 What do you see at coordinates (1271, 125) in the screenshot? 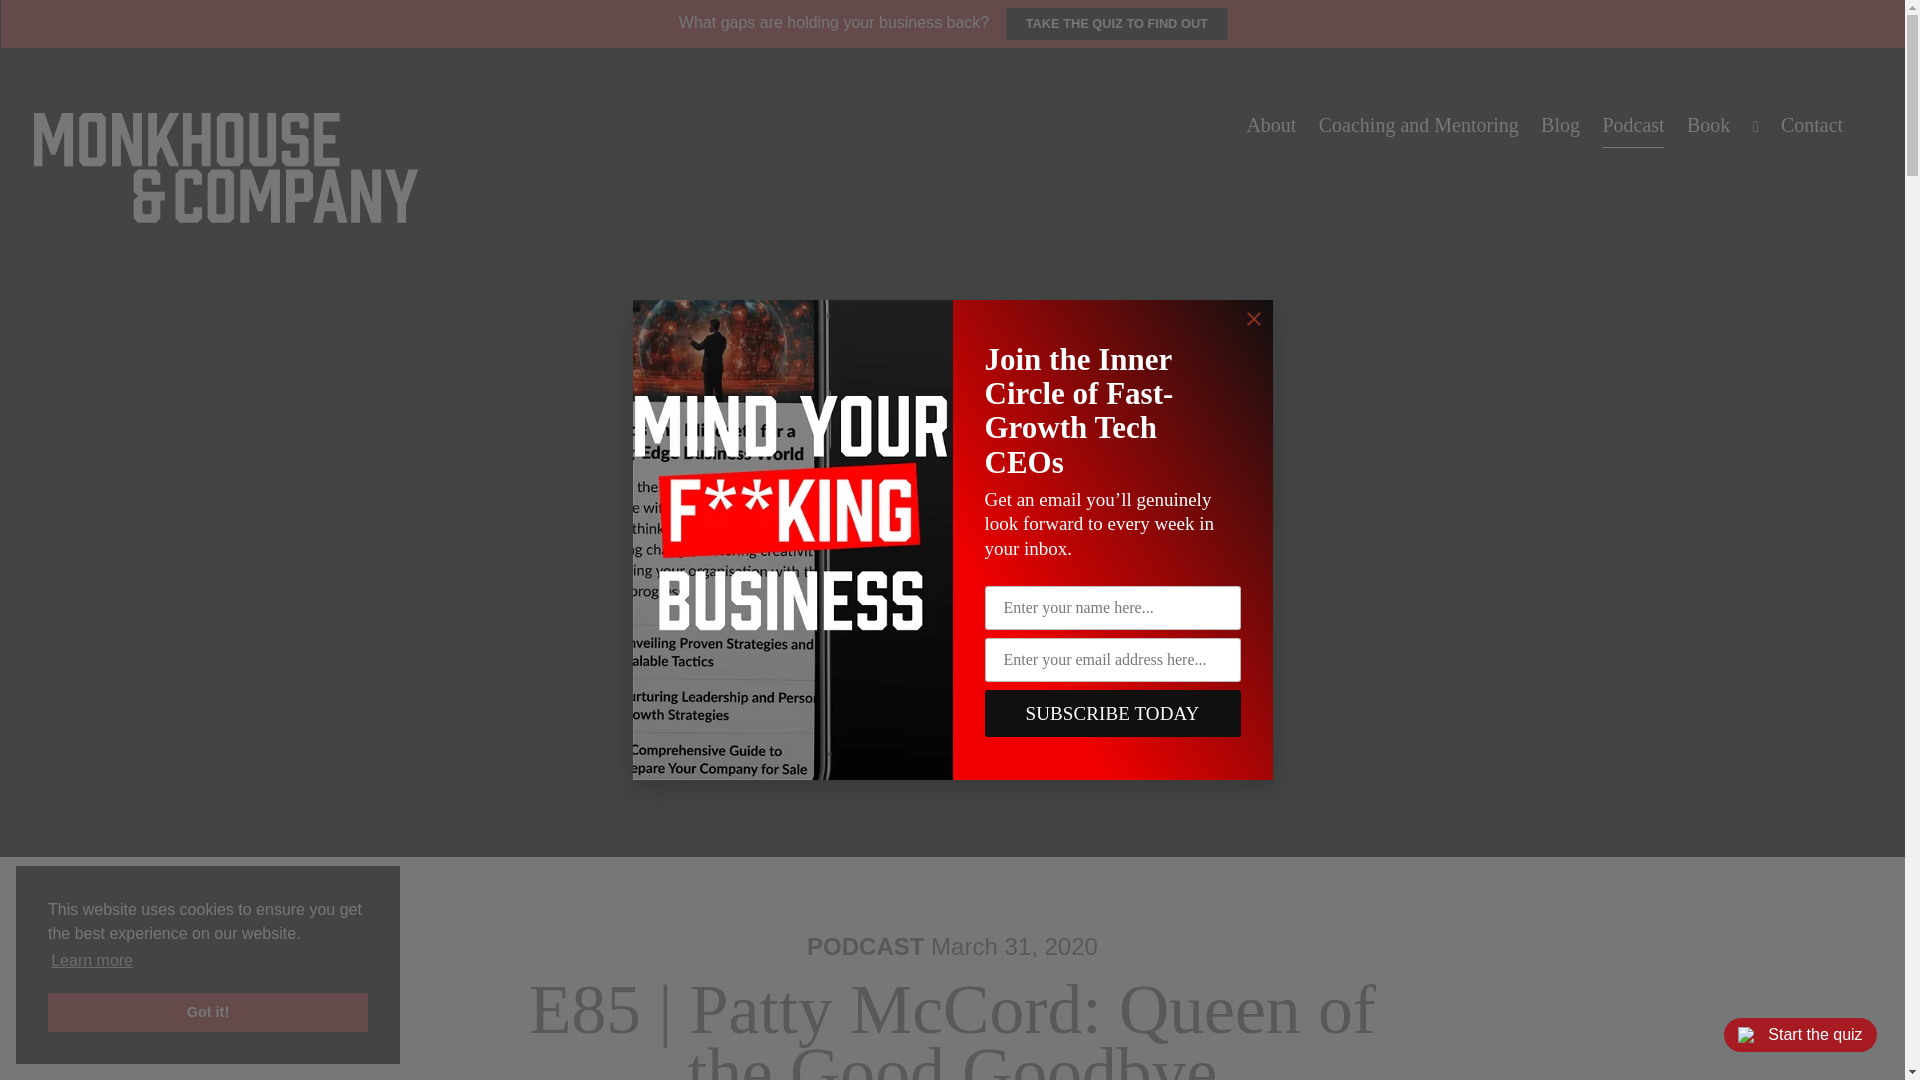
I see `About` at bounding box center [1271, 125].